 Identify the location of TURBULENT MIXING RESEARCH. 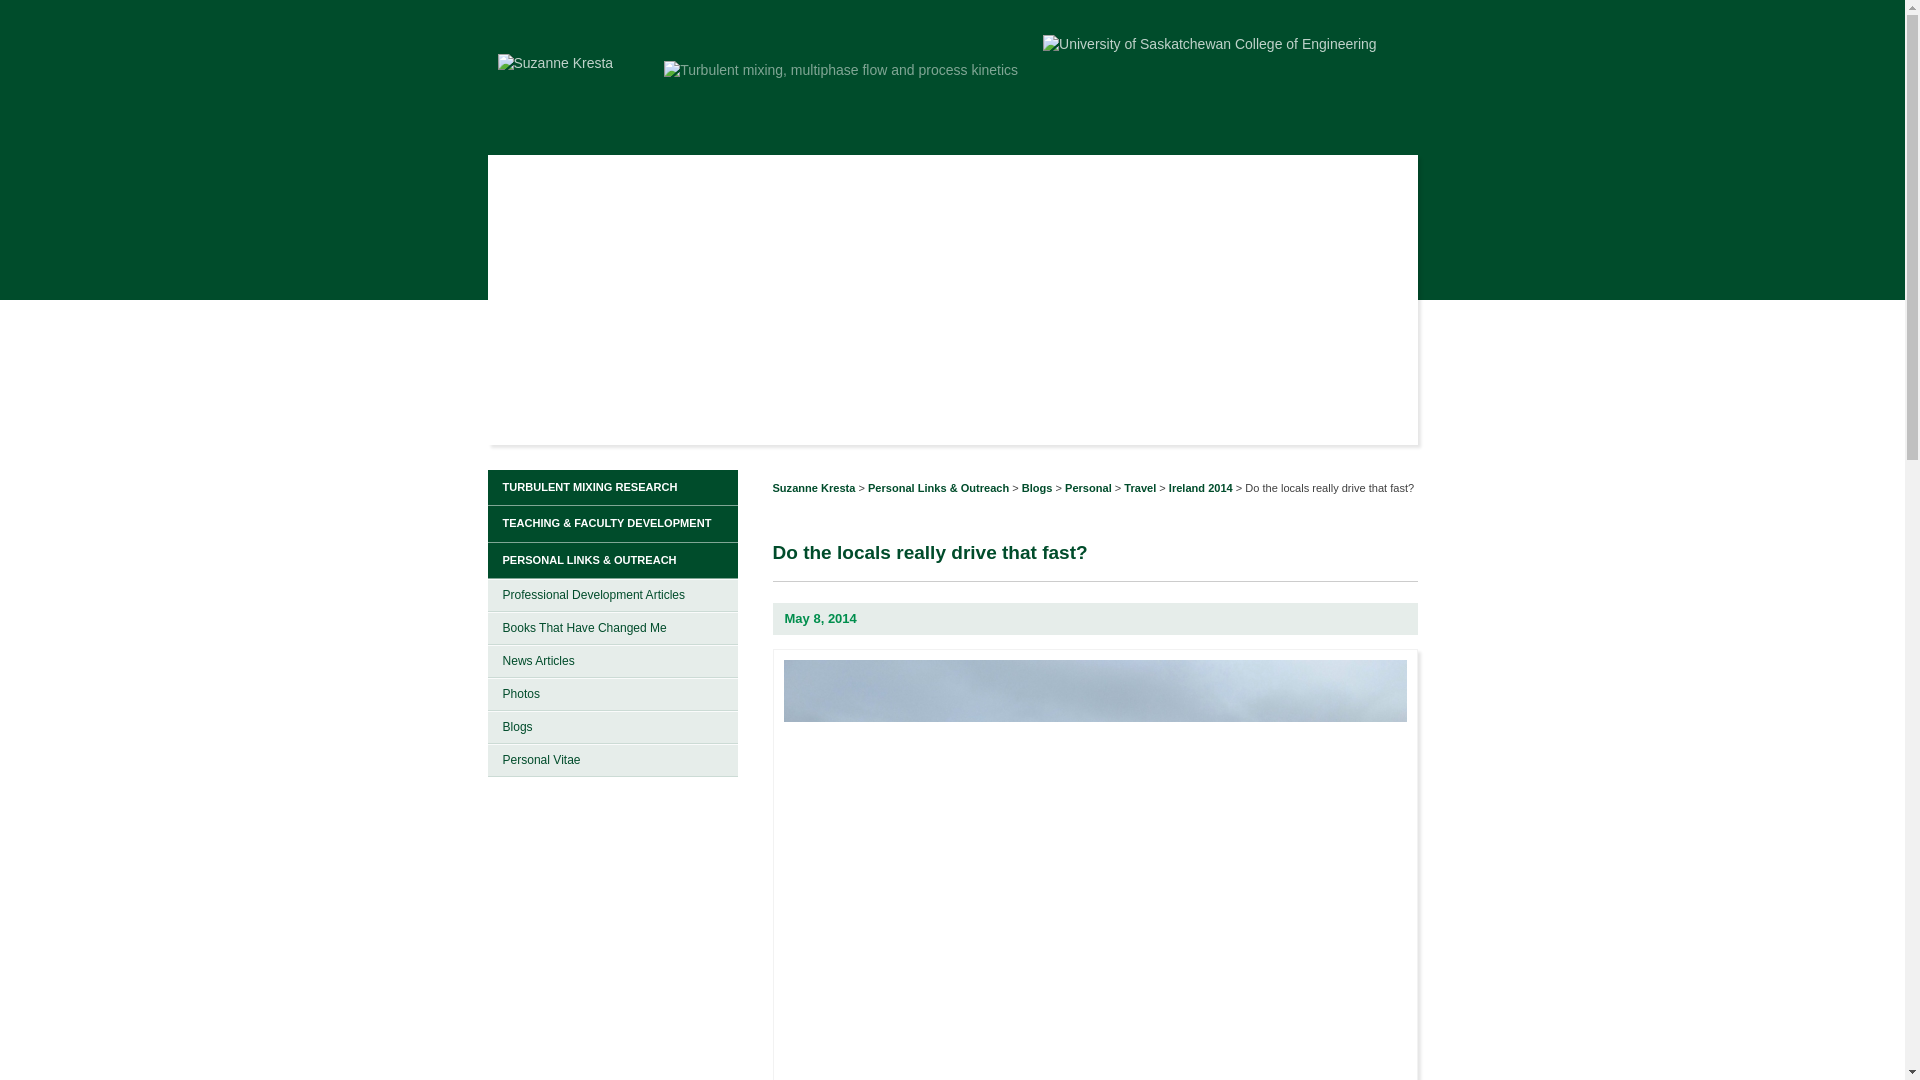
(612, 488).